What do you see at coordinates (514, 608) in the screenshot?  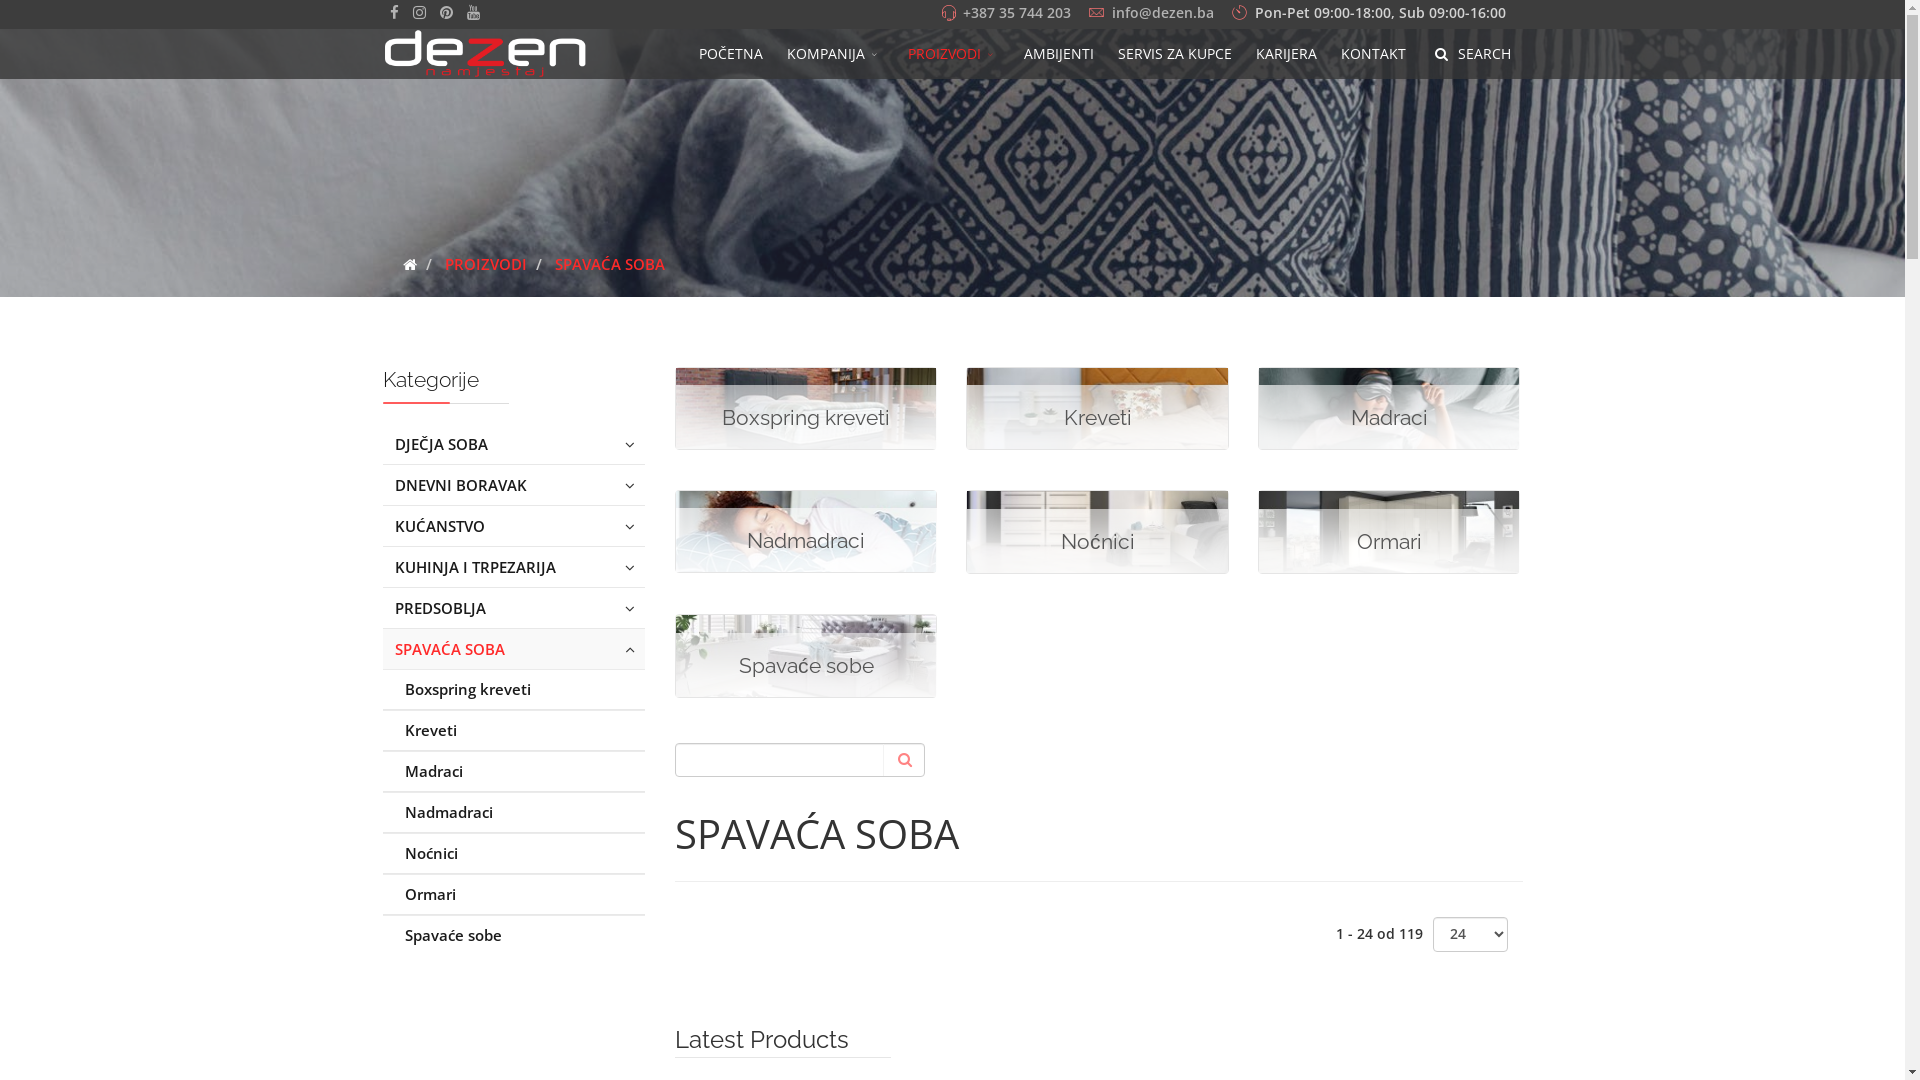 I see `PREDSOBLJA` at bounding box center [514, 608].